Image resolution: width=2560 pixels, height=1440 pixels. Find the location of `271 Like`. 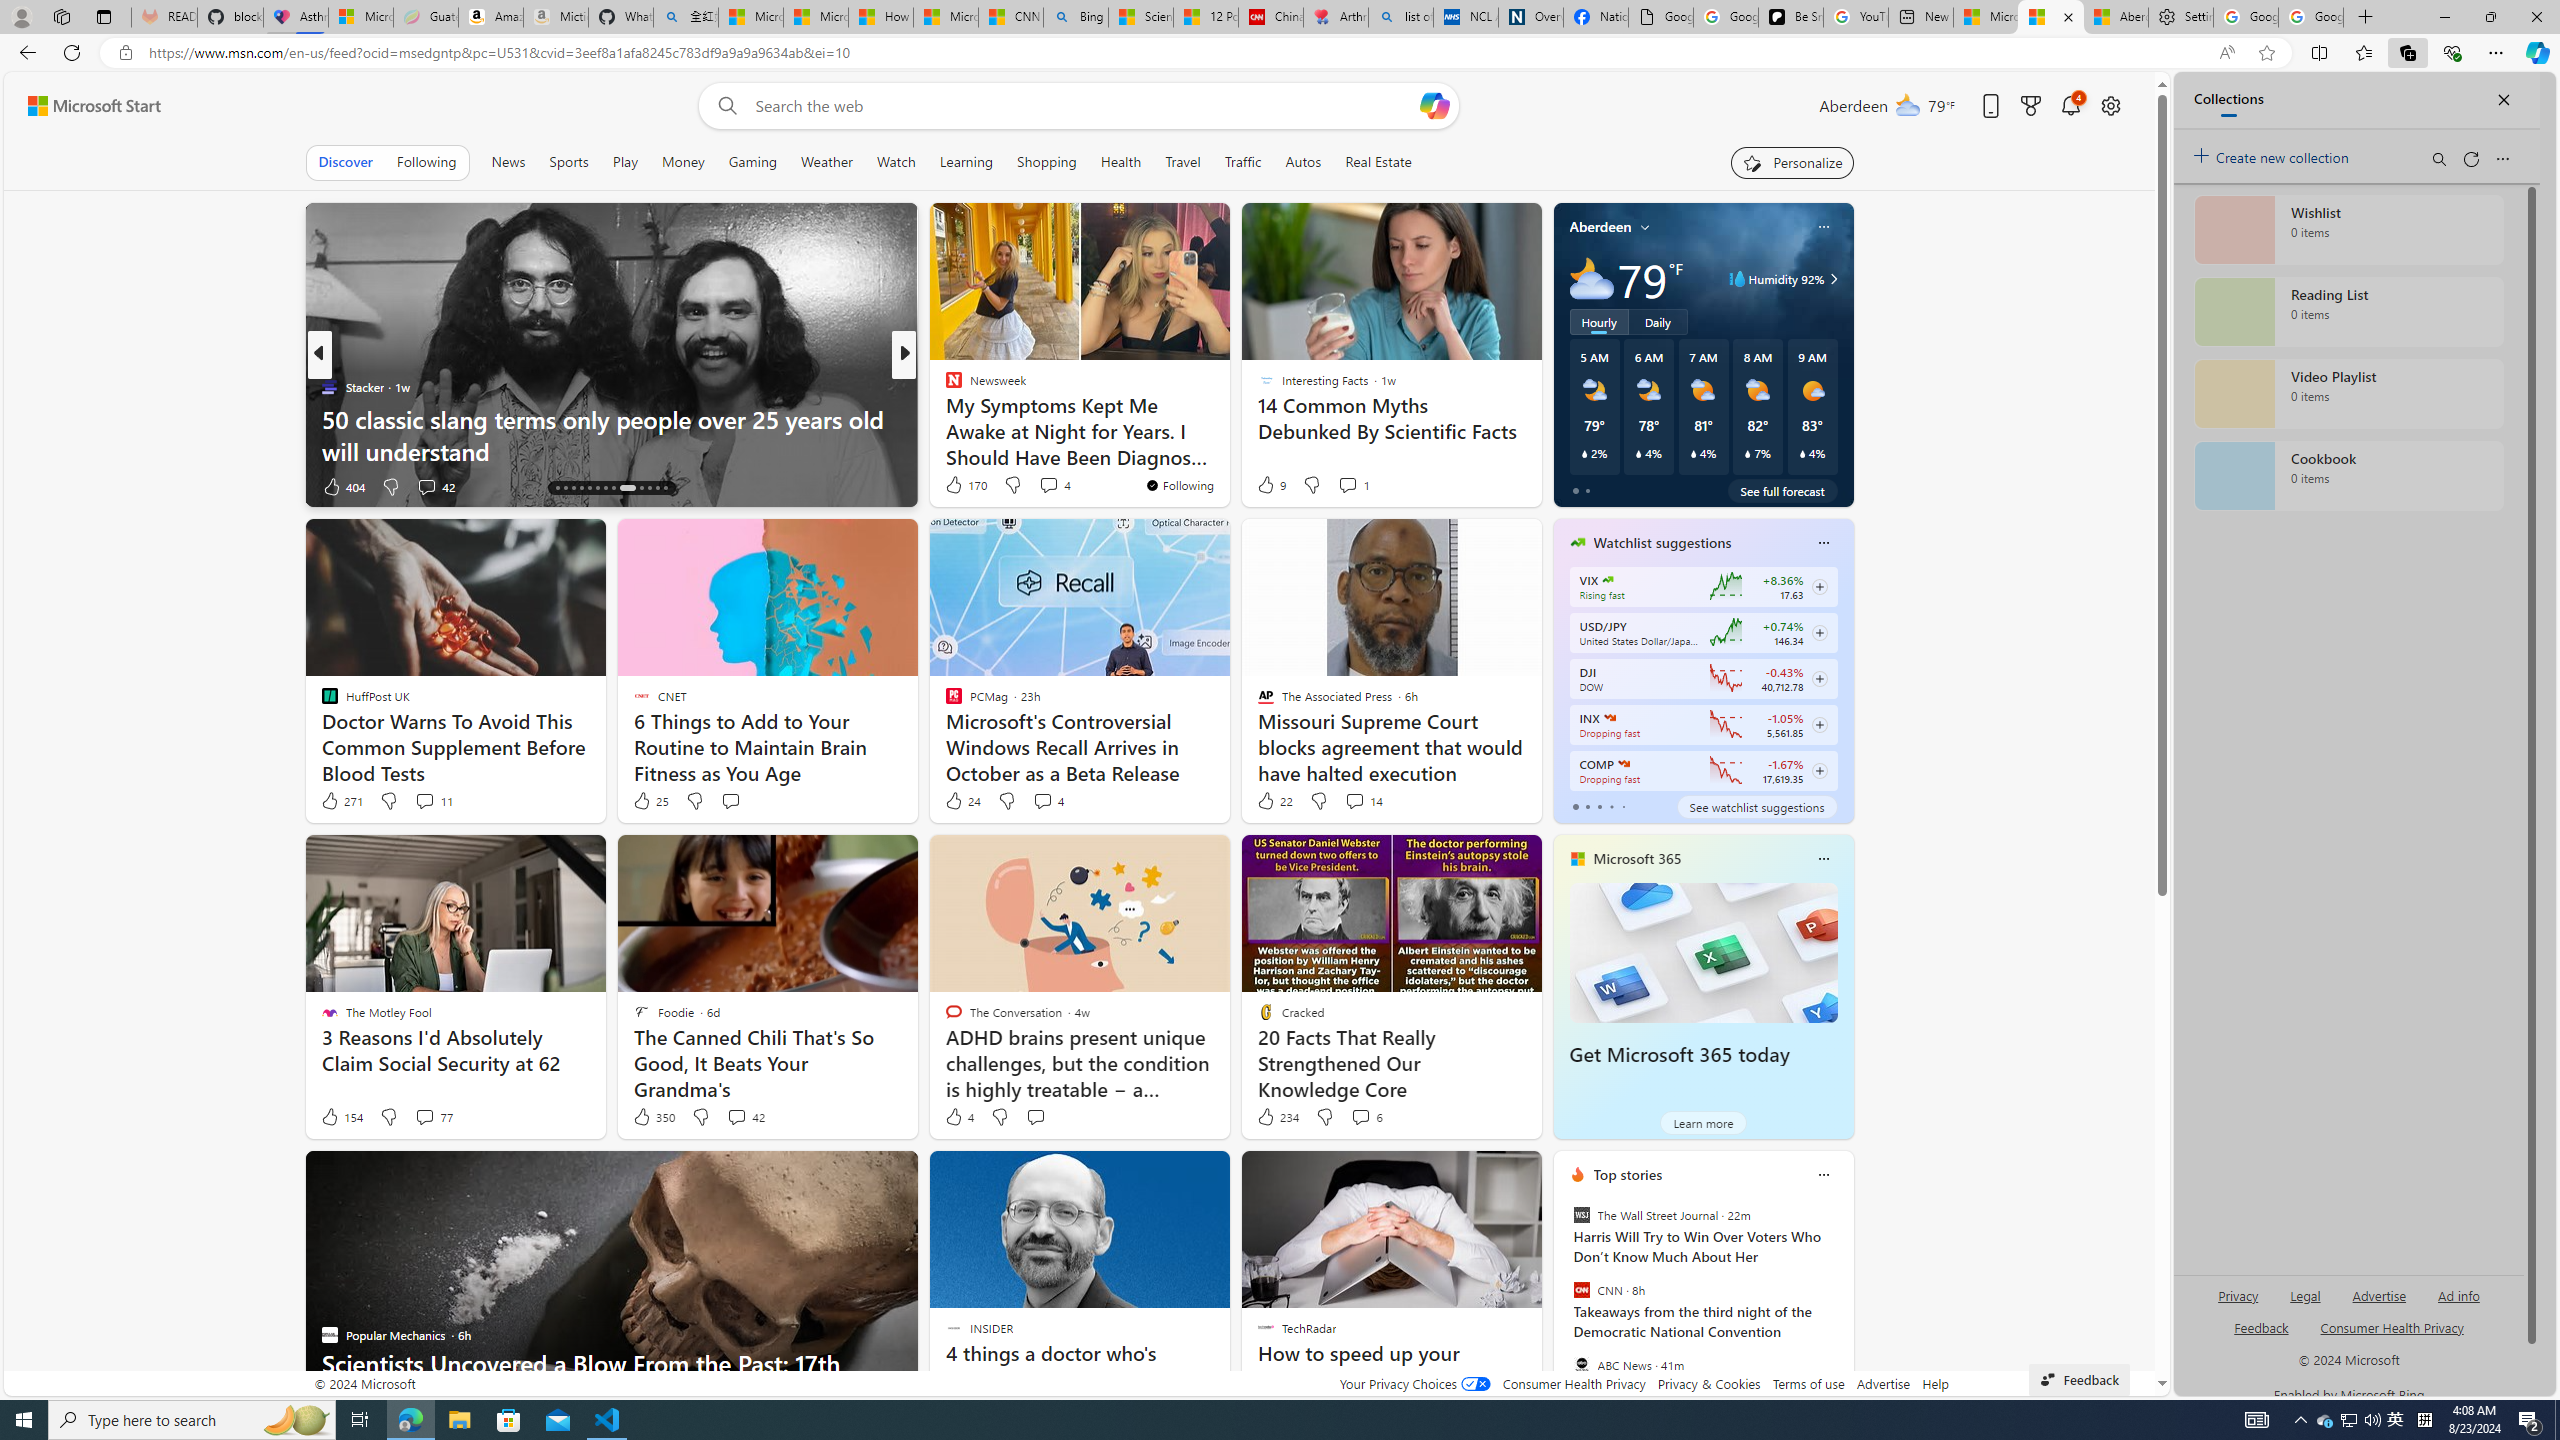

271 Like is located at coordinates (340, 801).